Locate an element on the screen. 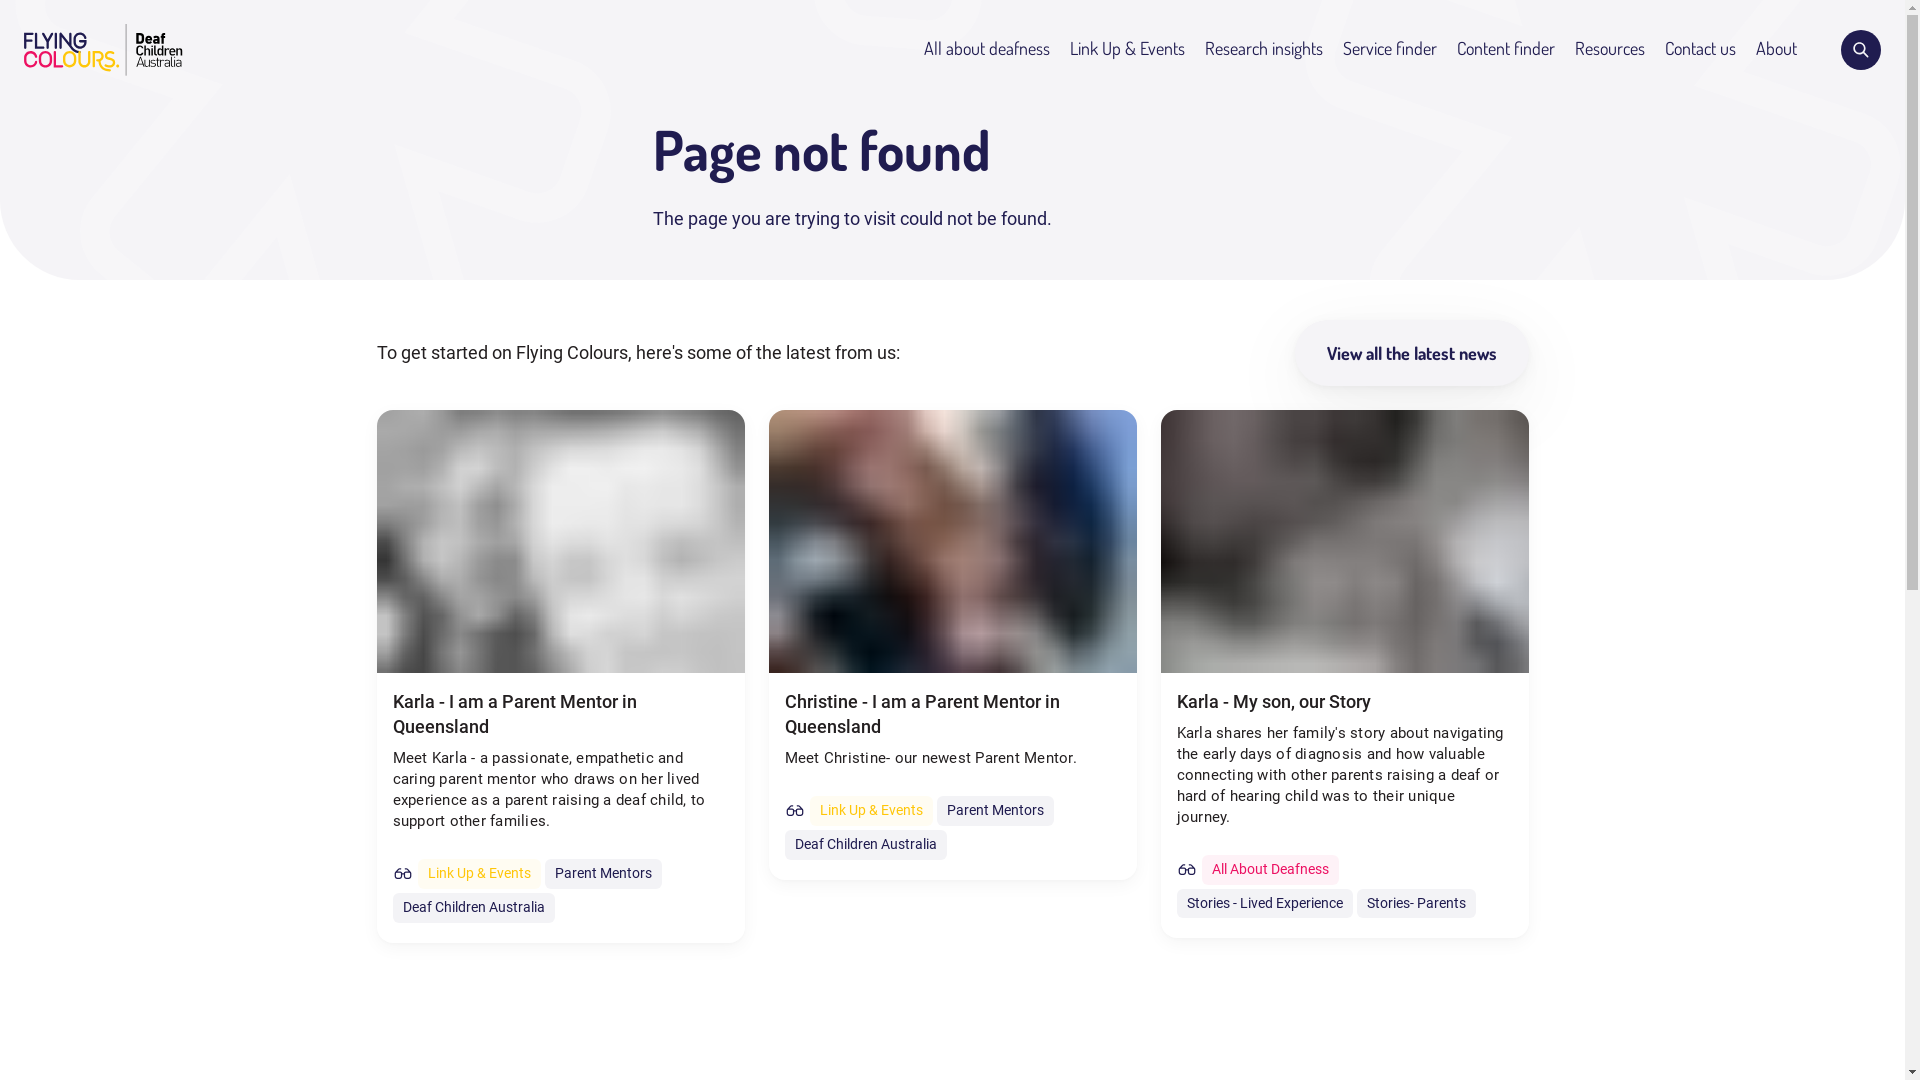 The height and width of the screenshot is (1080, 1920). Service finder is located at coordinates (1390, 48).